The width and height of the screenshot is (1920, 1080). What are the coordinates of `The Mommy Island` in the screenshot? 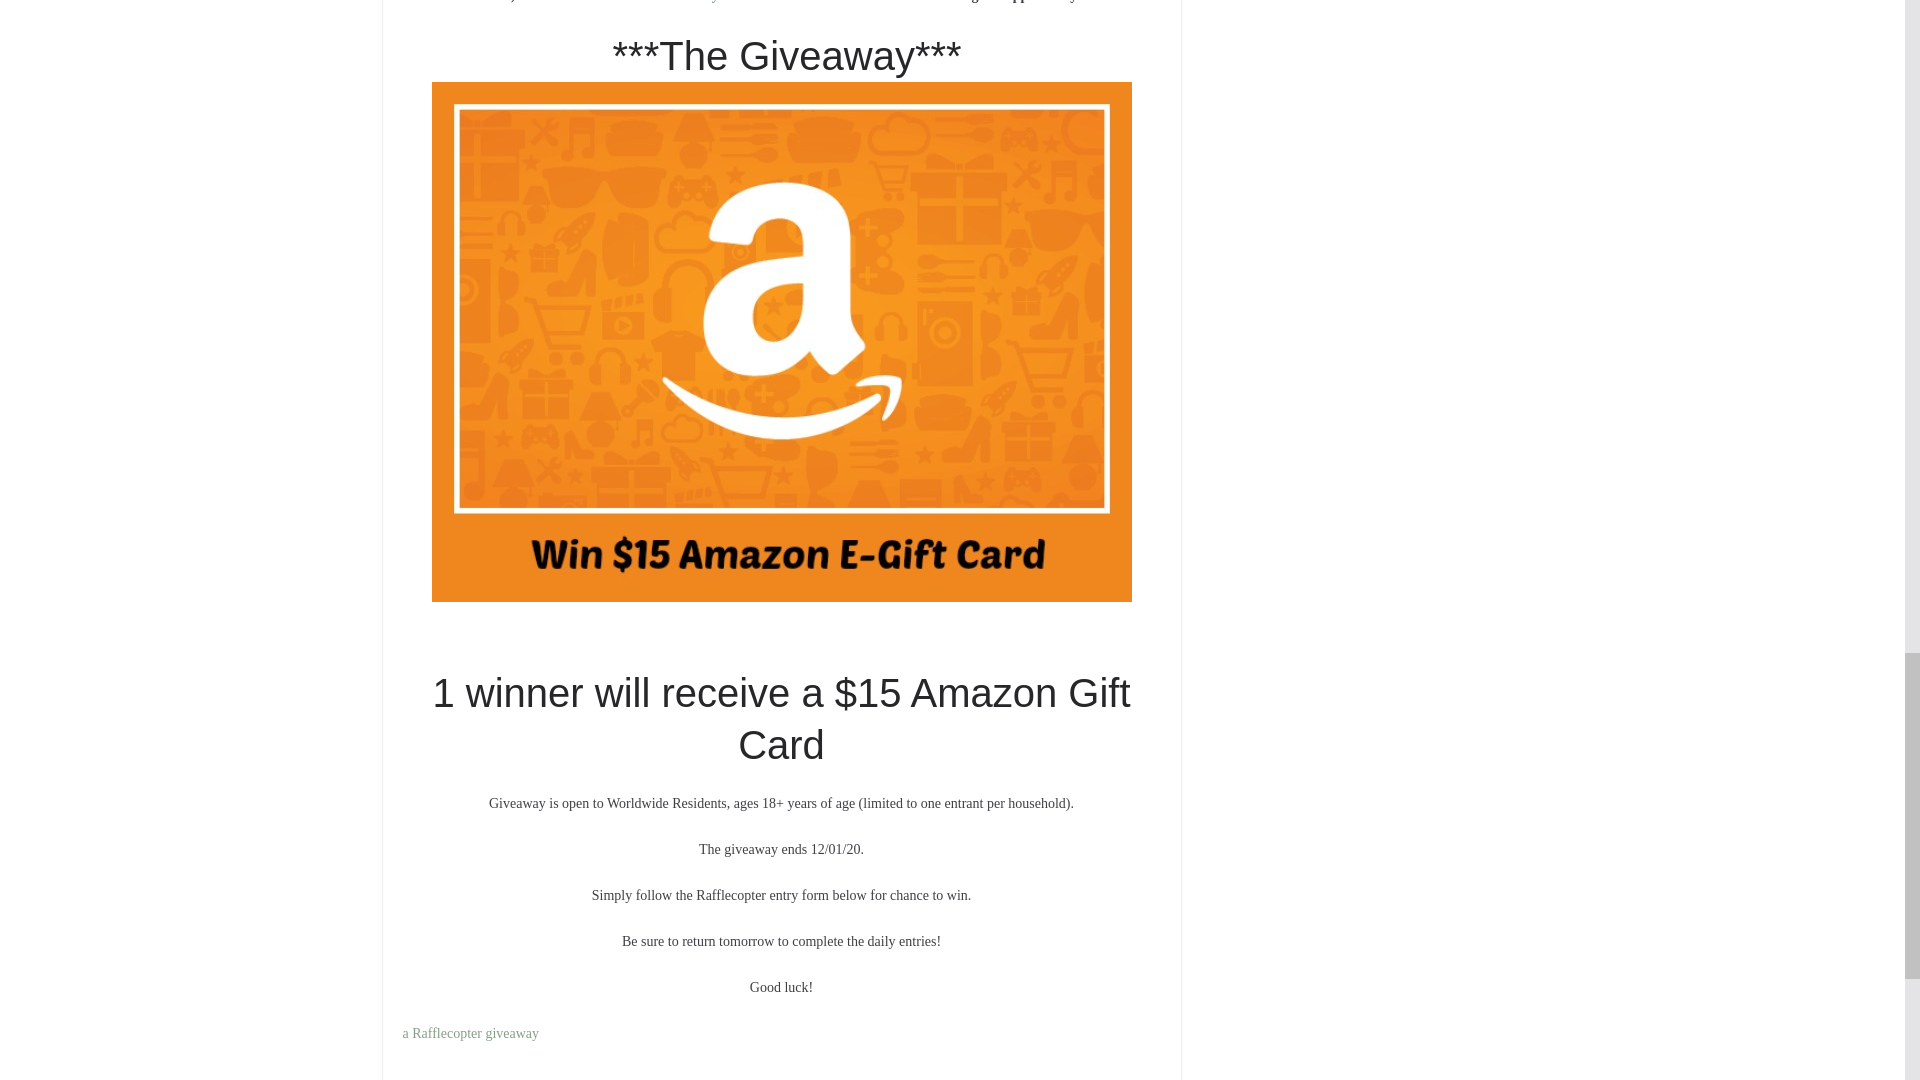 It's located at (700, 2).